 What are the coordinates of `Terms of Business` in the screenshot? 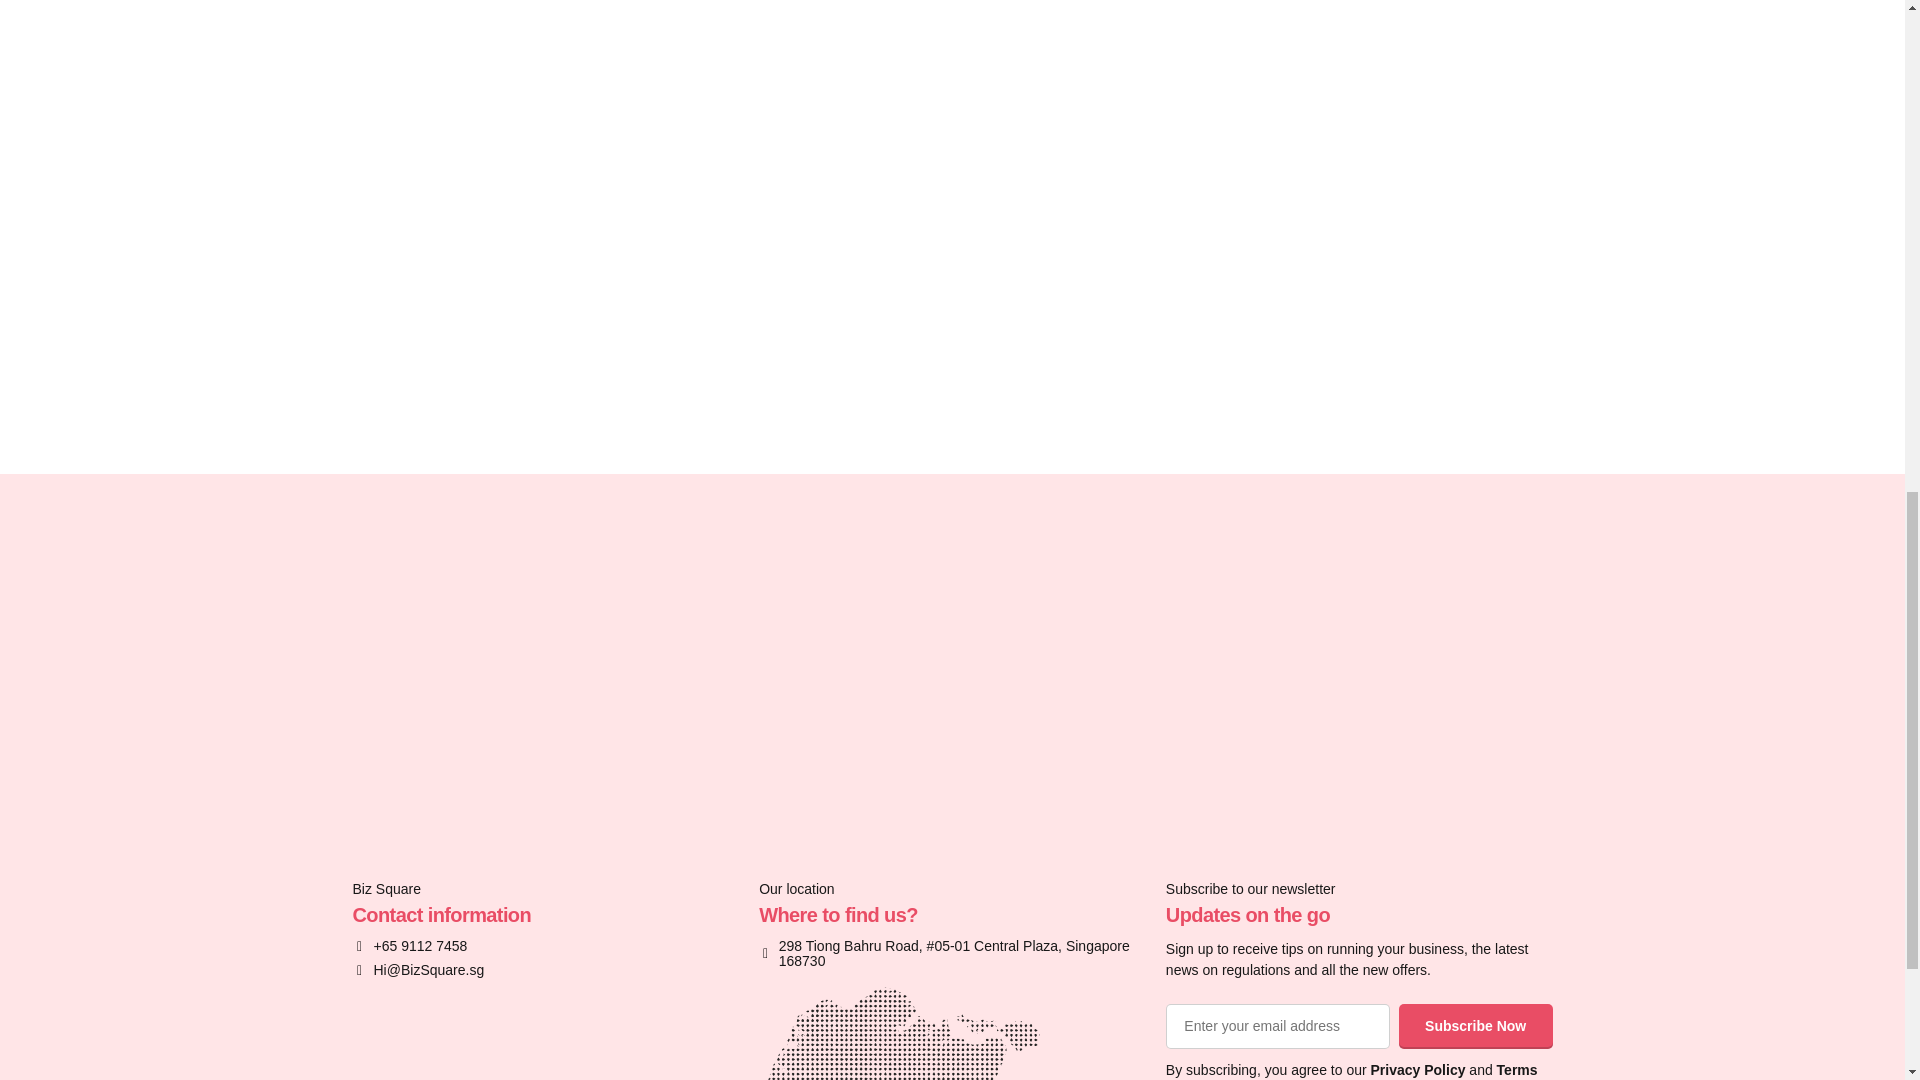 It's located at (1351, 1070).